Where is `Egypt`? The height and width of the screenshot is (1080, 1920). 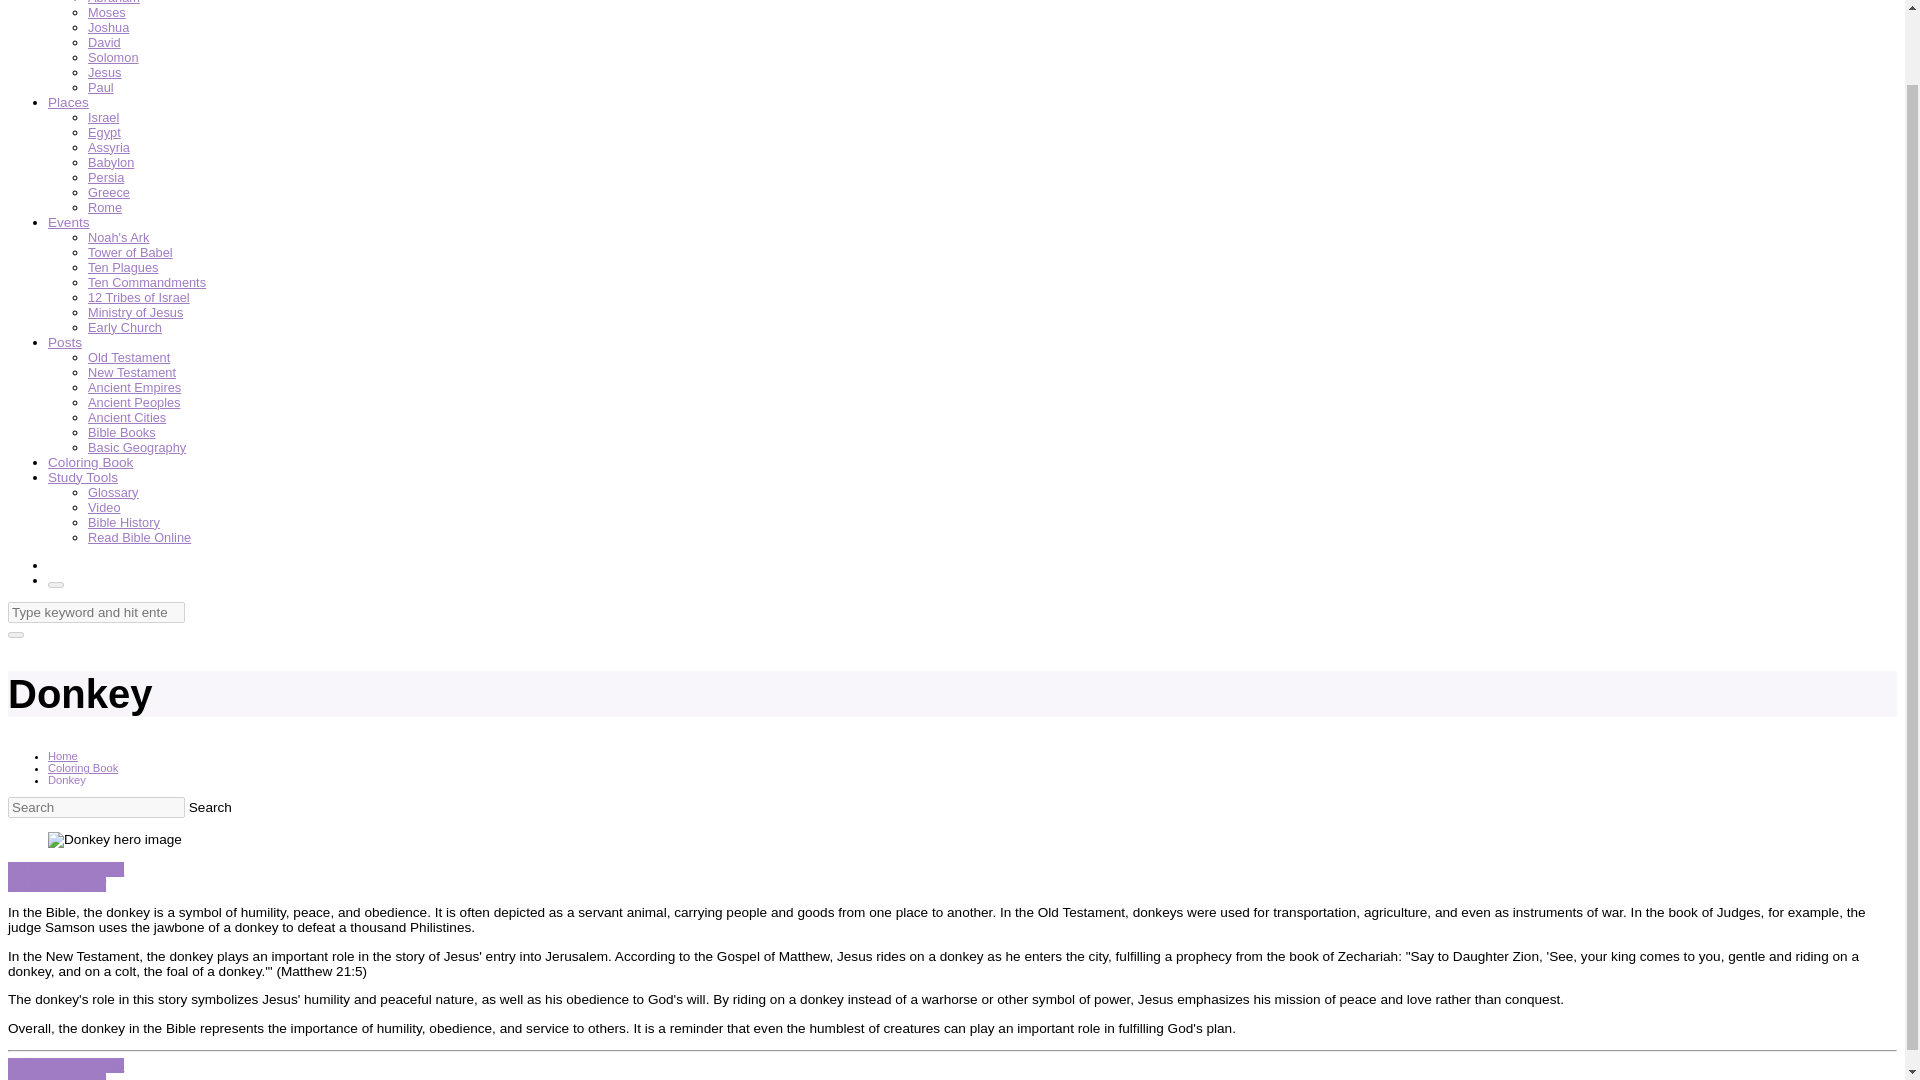
Egypt is located at coordinates (104, 132).